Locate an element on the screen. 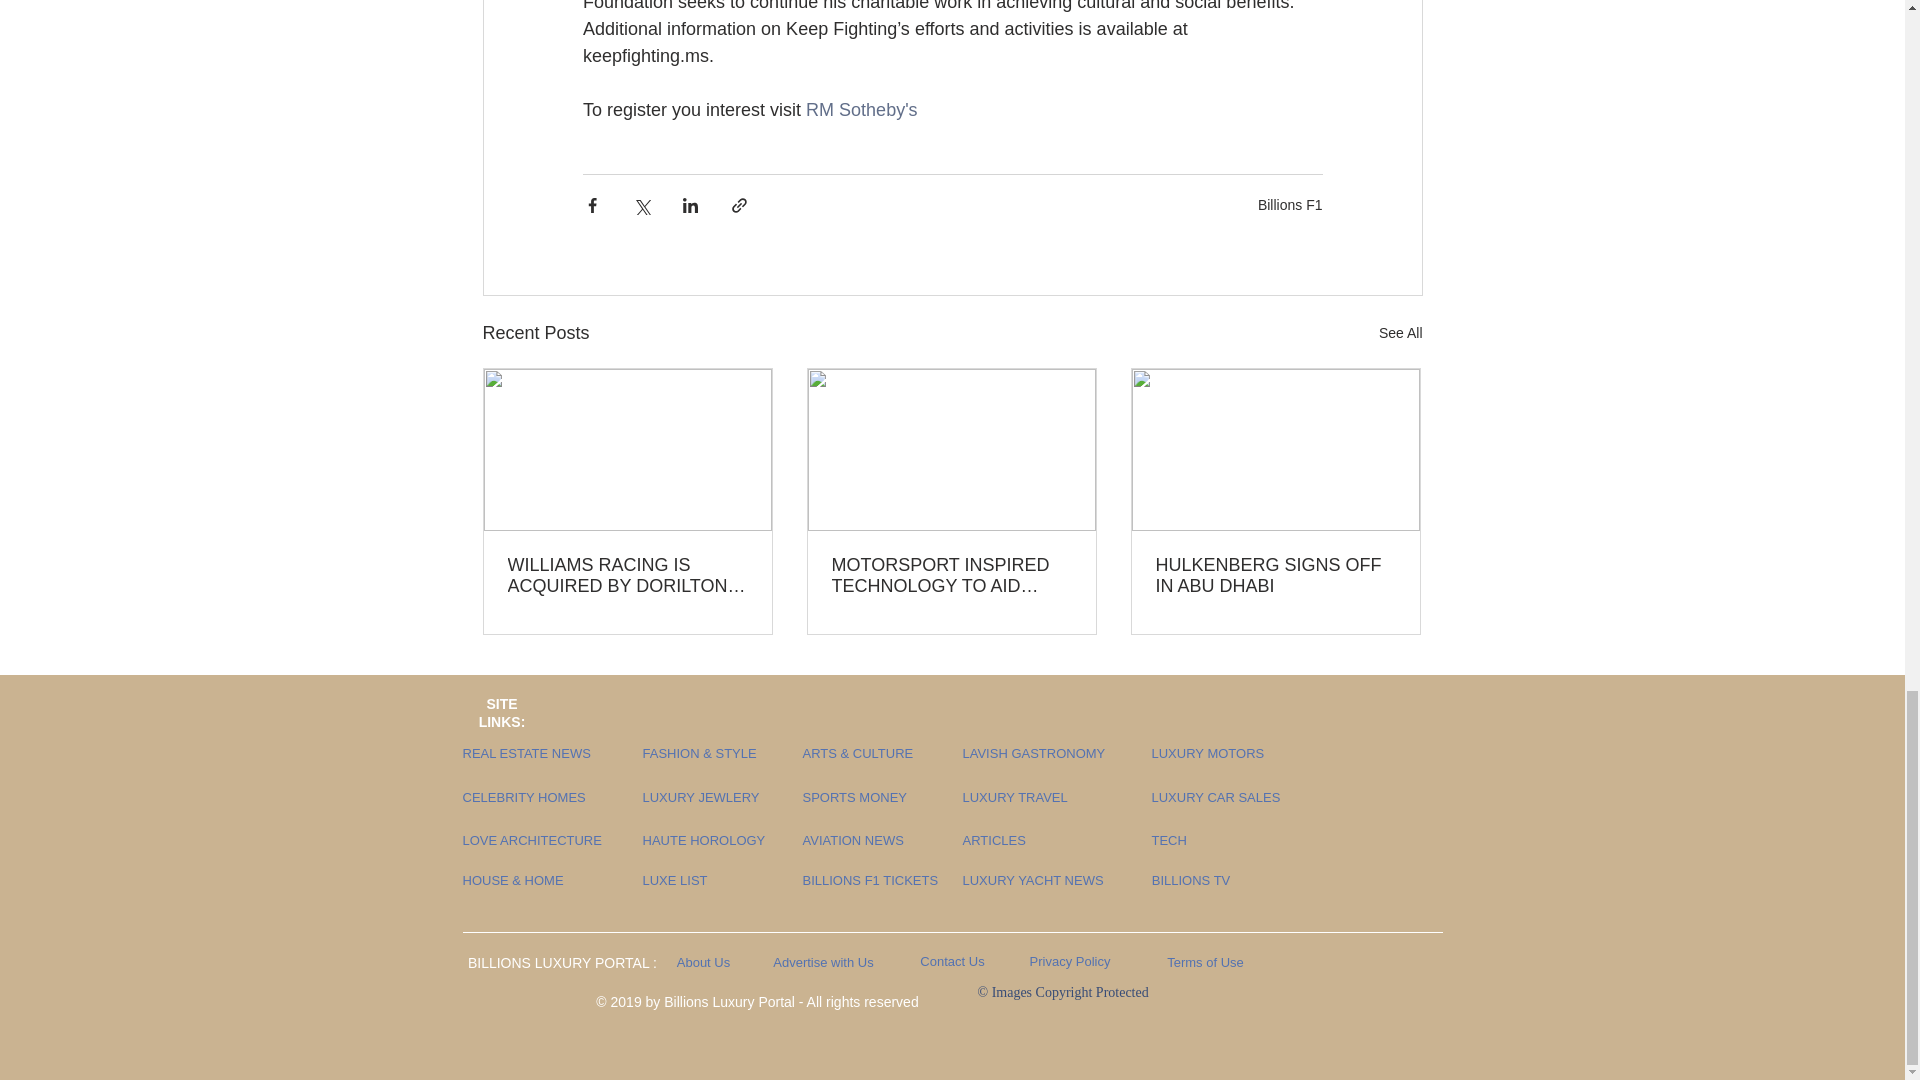 The width and height of the screenshot is (1920, 1080). HULKENBERG SIGNS OFF IN ABU DHABI is located at coordinates (1275, 576).